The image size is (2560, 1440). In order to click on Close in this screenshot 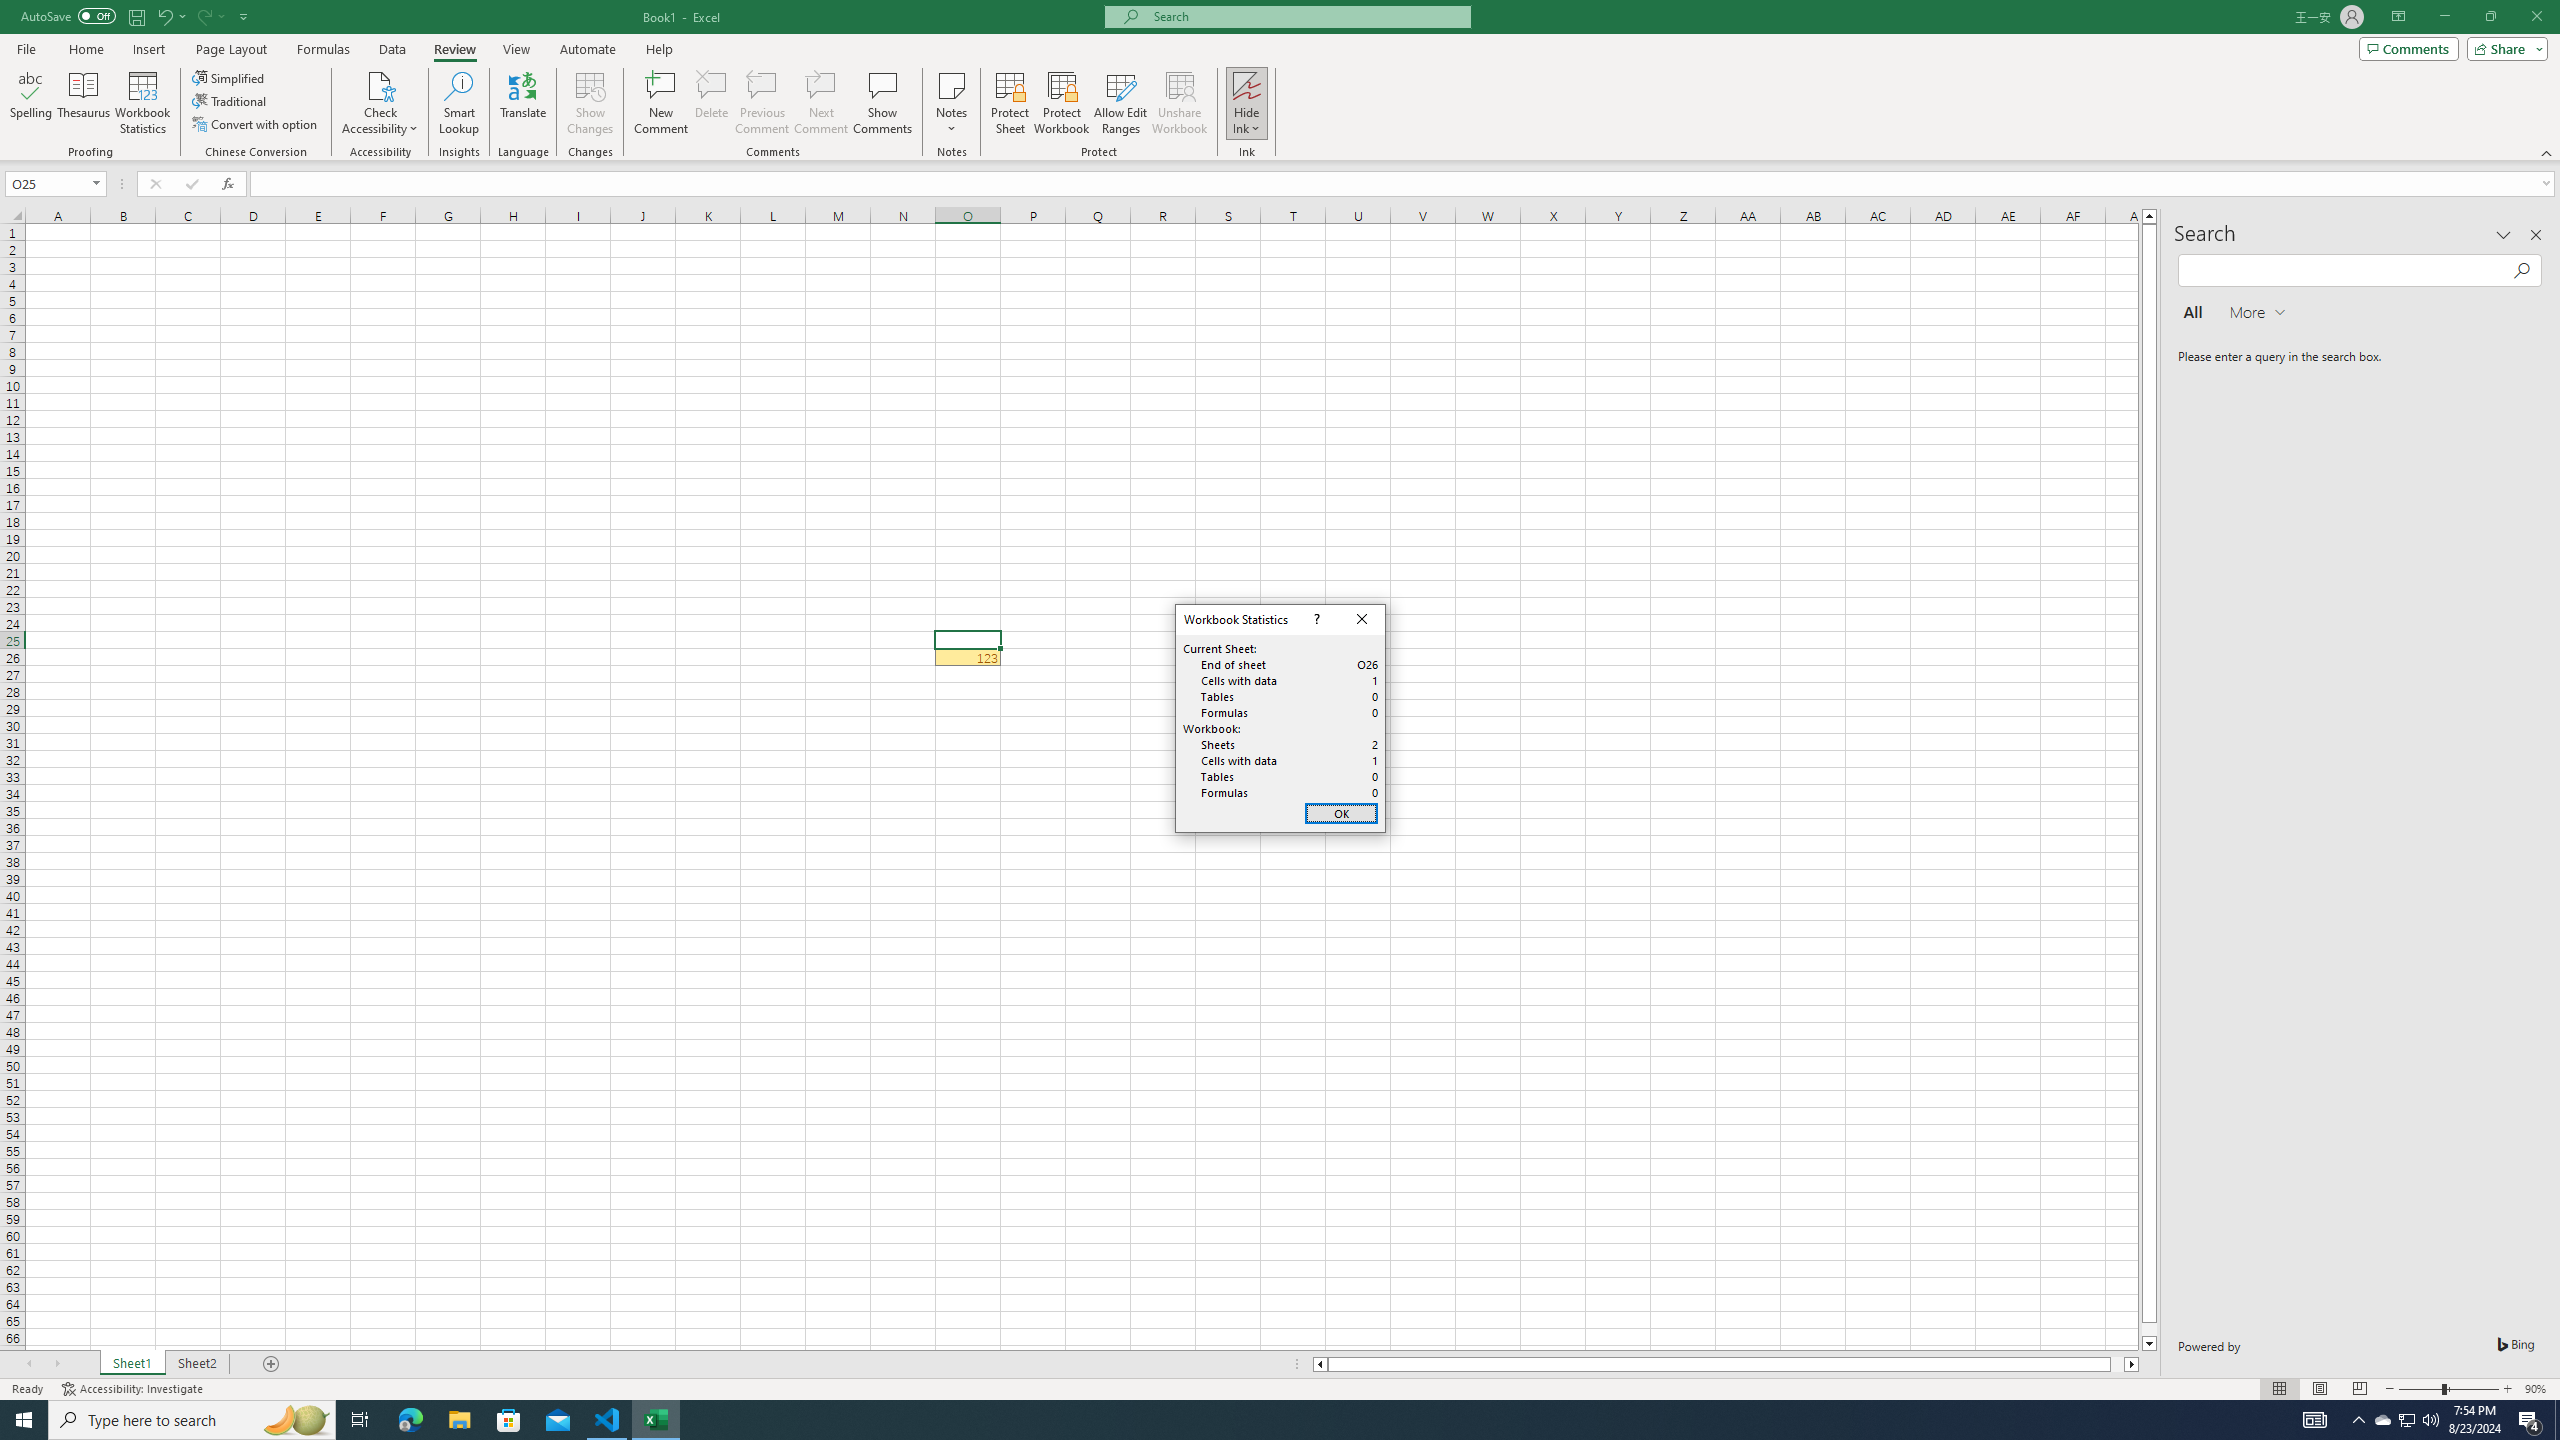, I will do `click(1361, 620)`.